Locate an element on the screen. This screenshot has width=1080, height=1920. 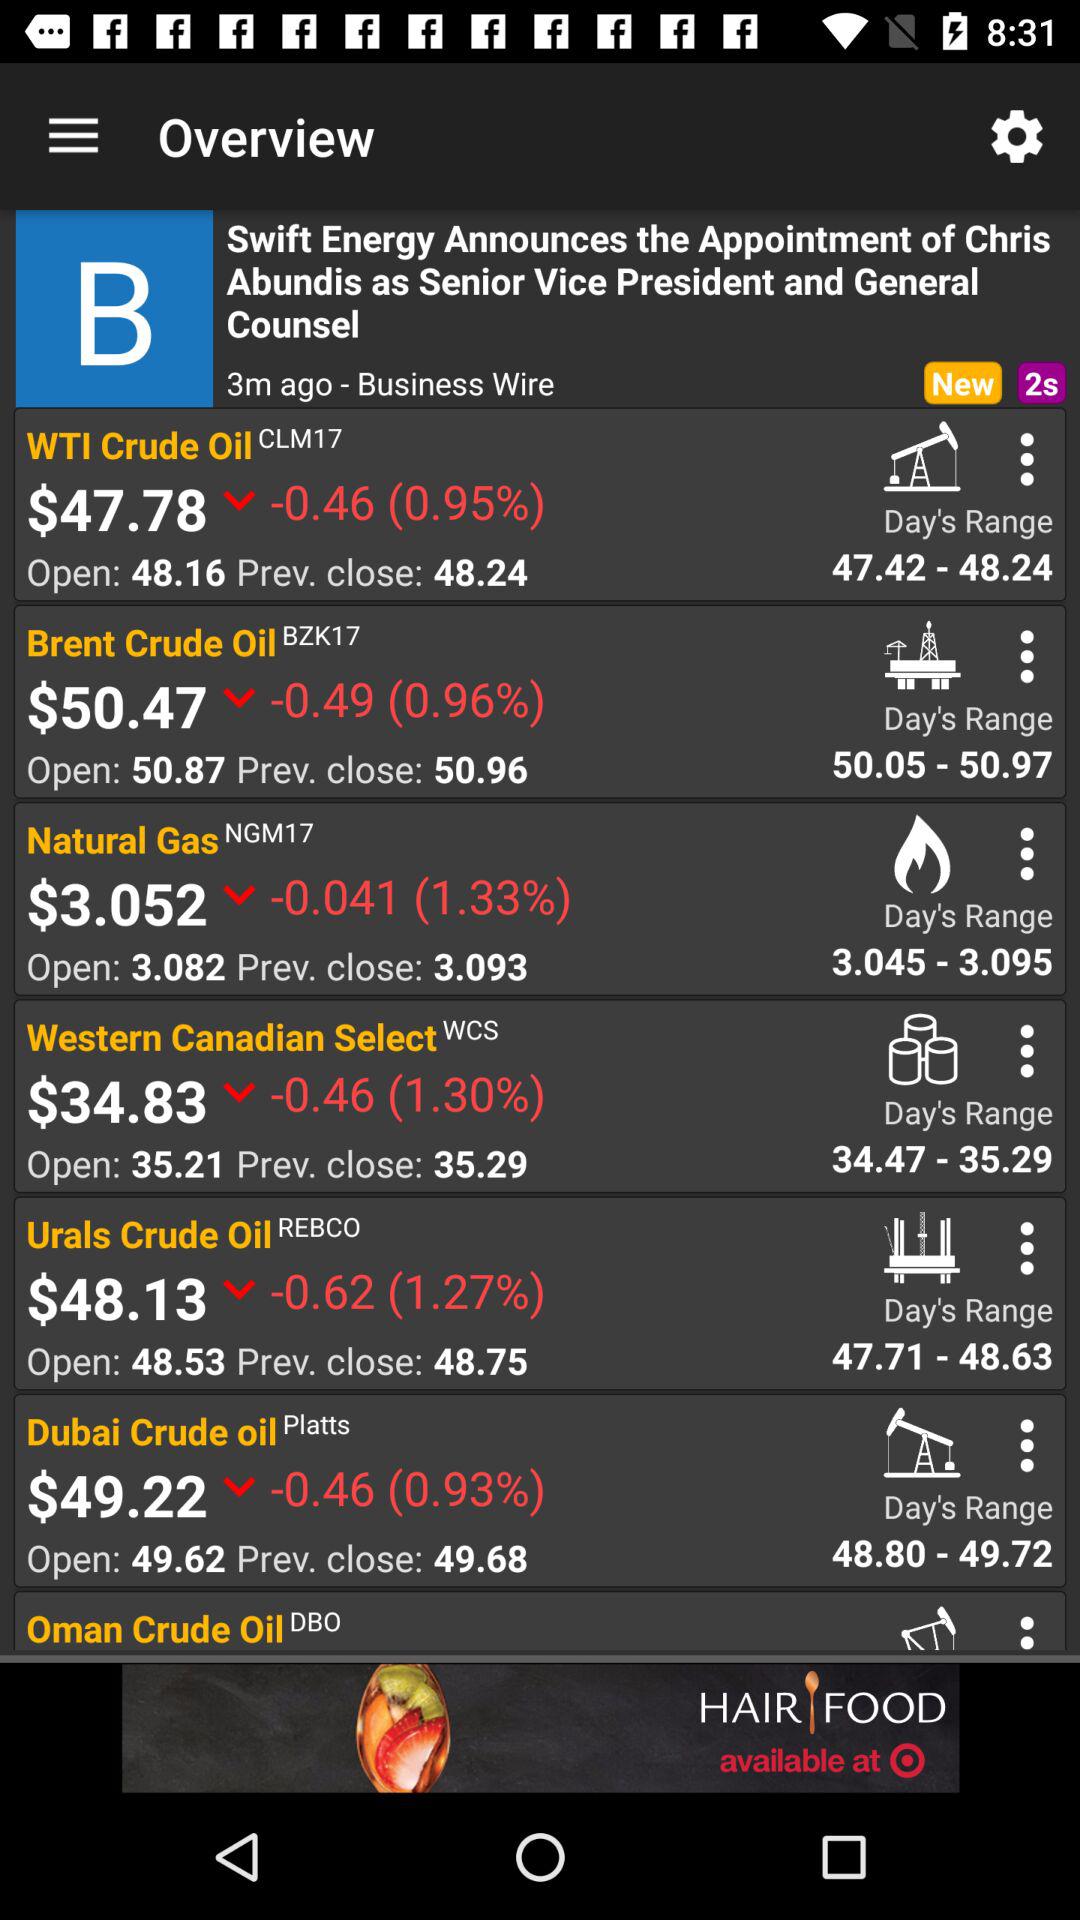
expand menu is located at coordinates (1026, 1248).